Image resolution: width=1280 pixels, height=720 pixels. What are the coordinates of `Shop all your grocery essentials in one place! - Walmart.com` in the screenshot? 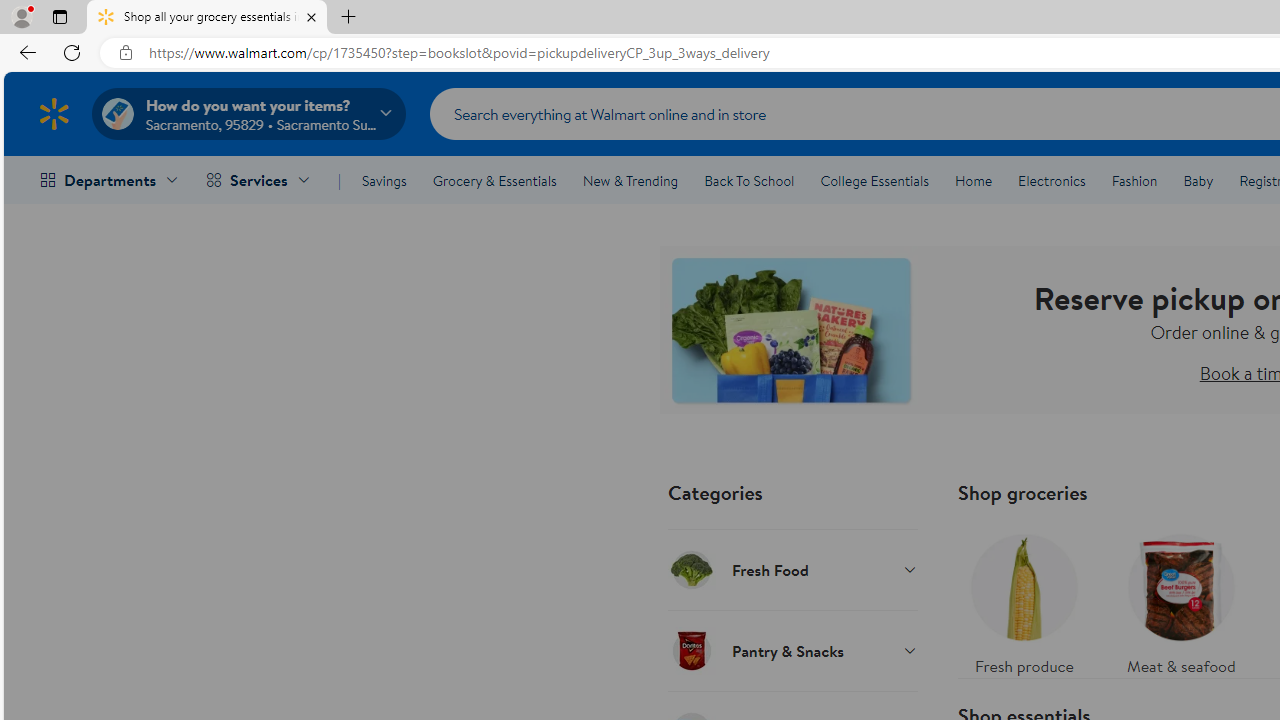 It's located at (207, 18).